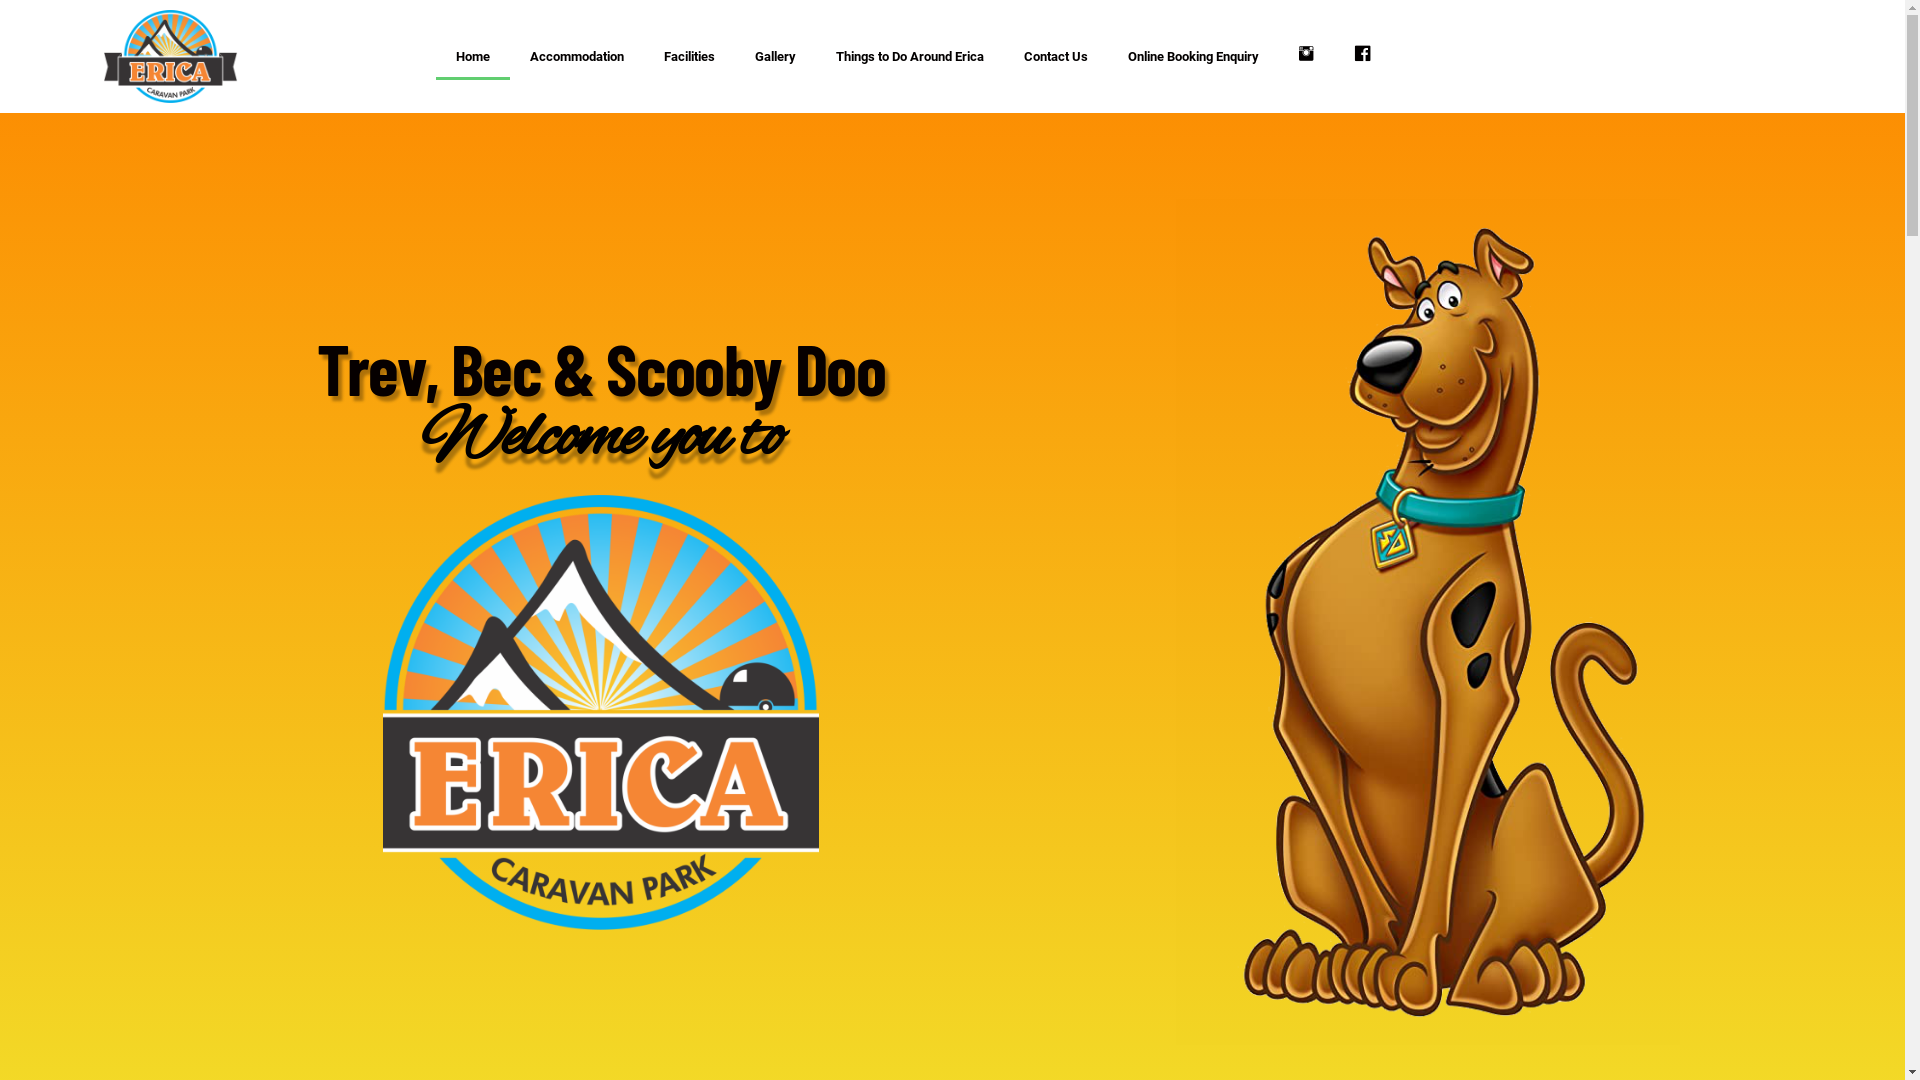 Image resolution: width=1920 pixels, height=1080 pixels. I want to click on Gallery, so click(776, 57).